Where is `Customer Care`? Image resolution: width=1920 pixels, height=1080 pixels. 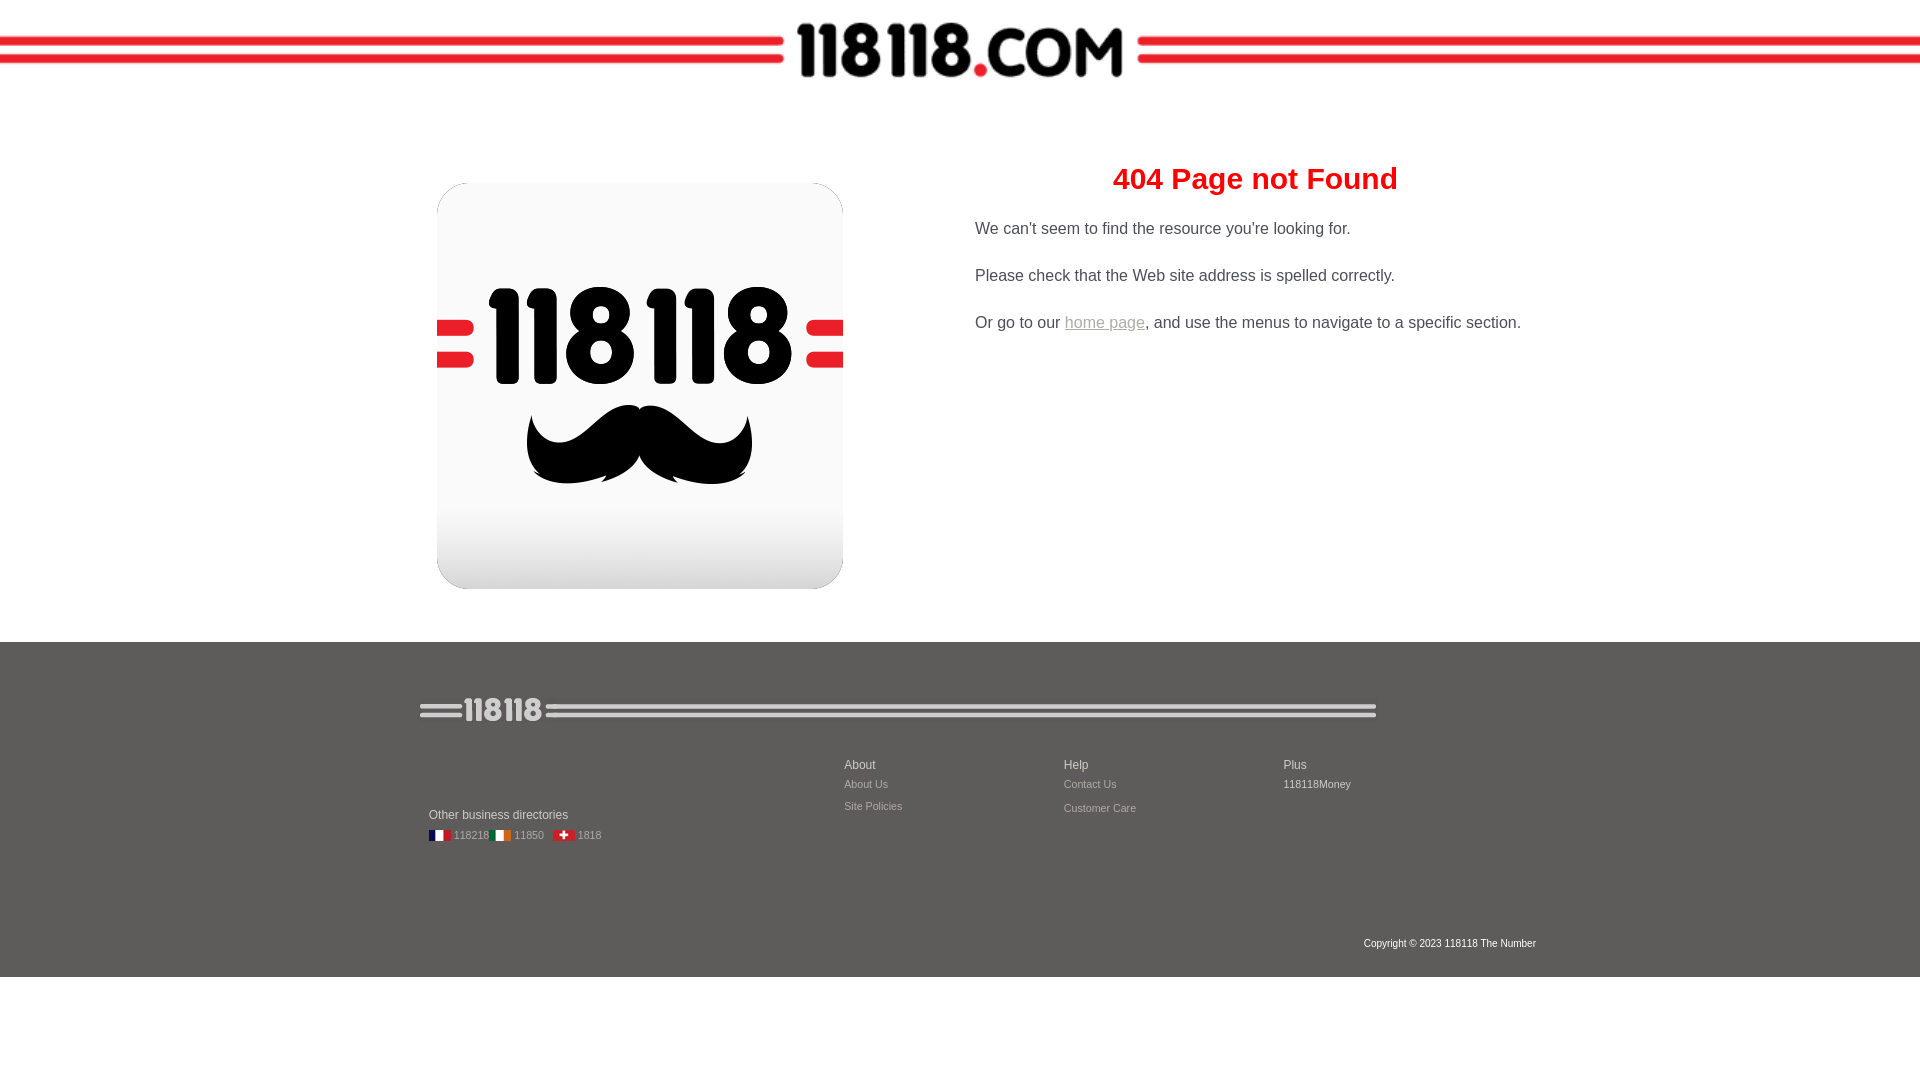 Customer Care is located at coordinates (1100, 806).